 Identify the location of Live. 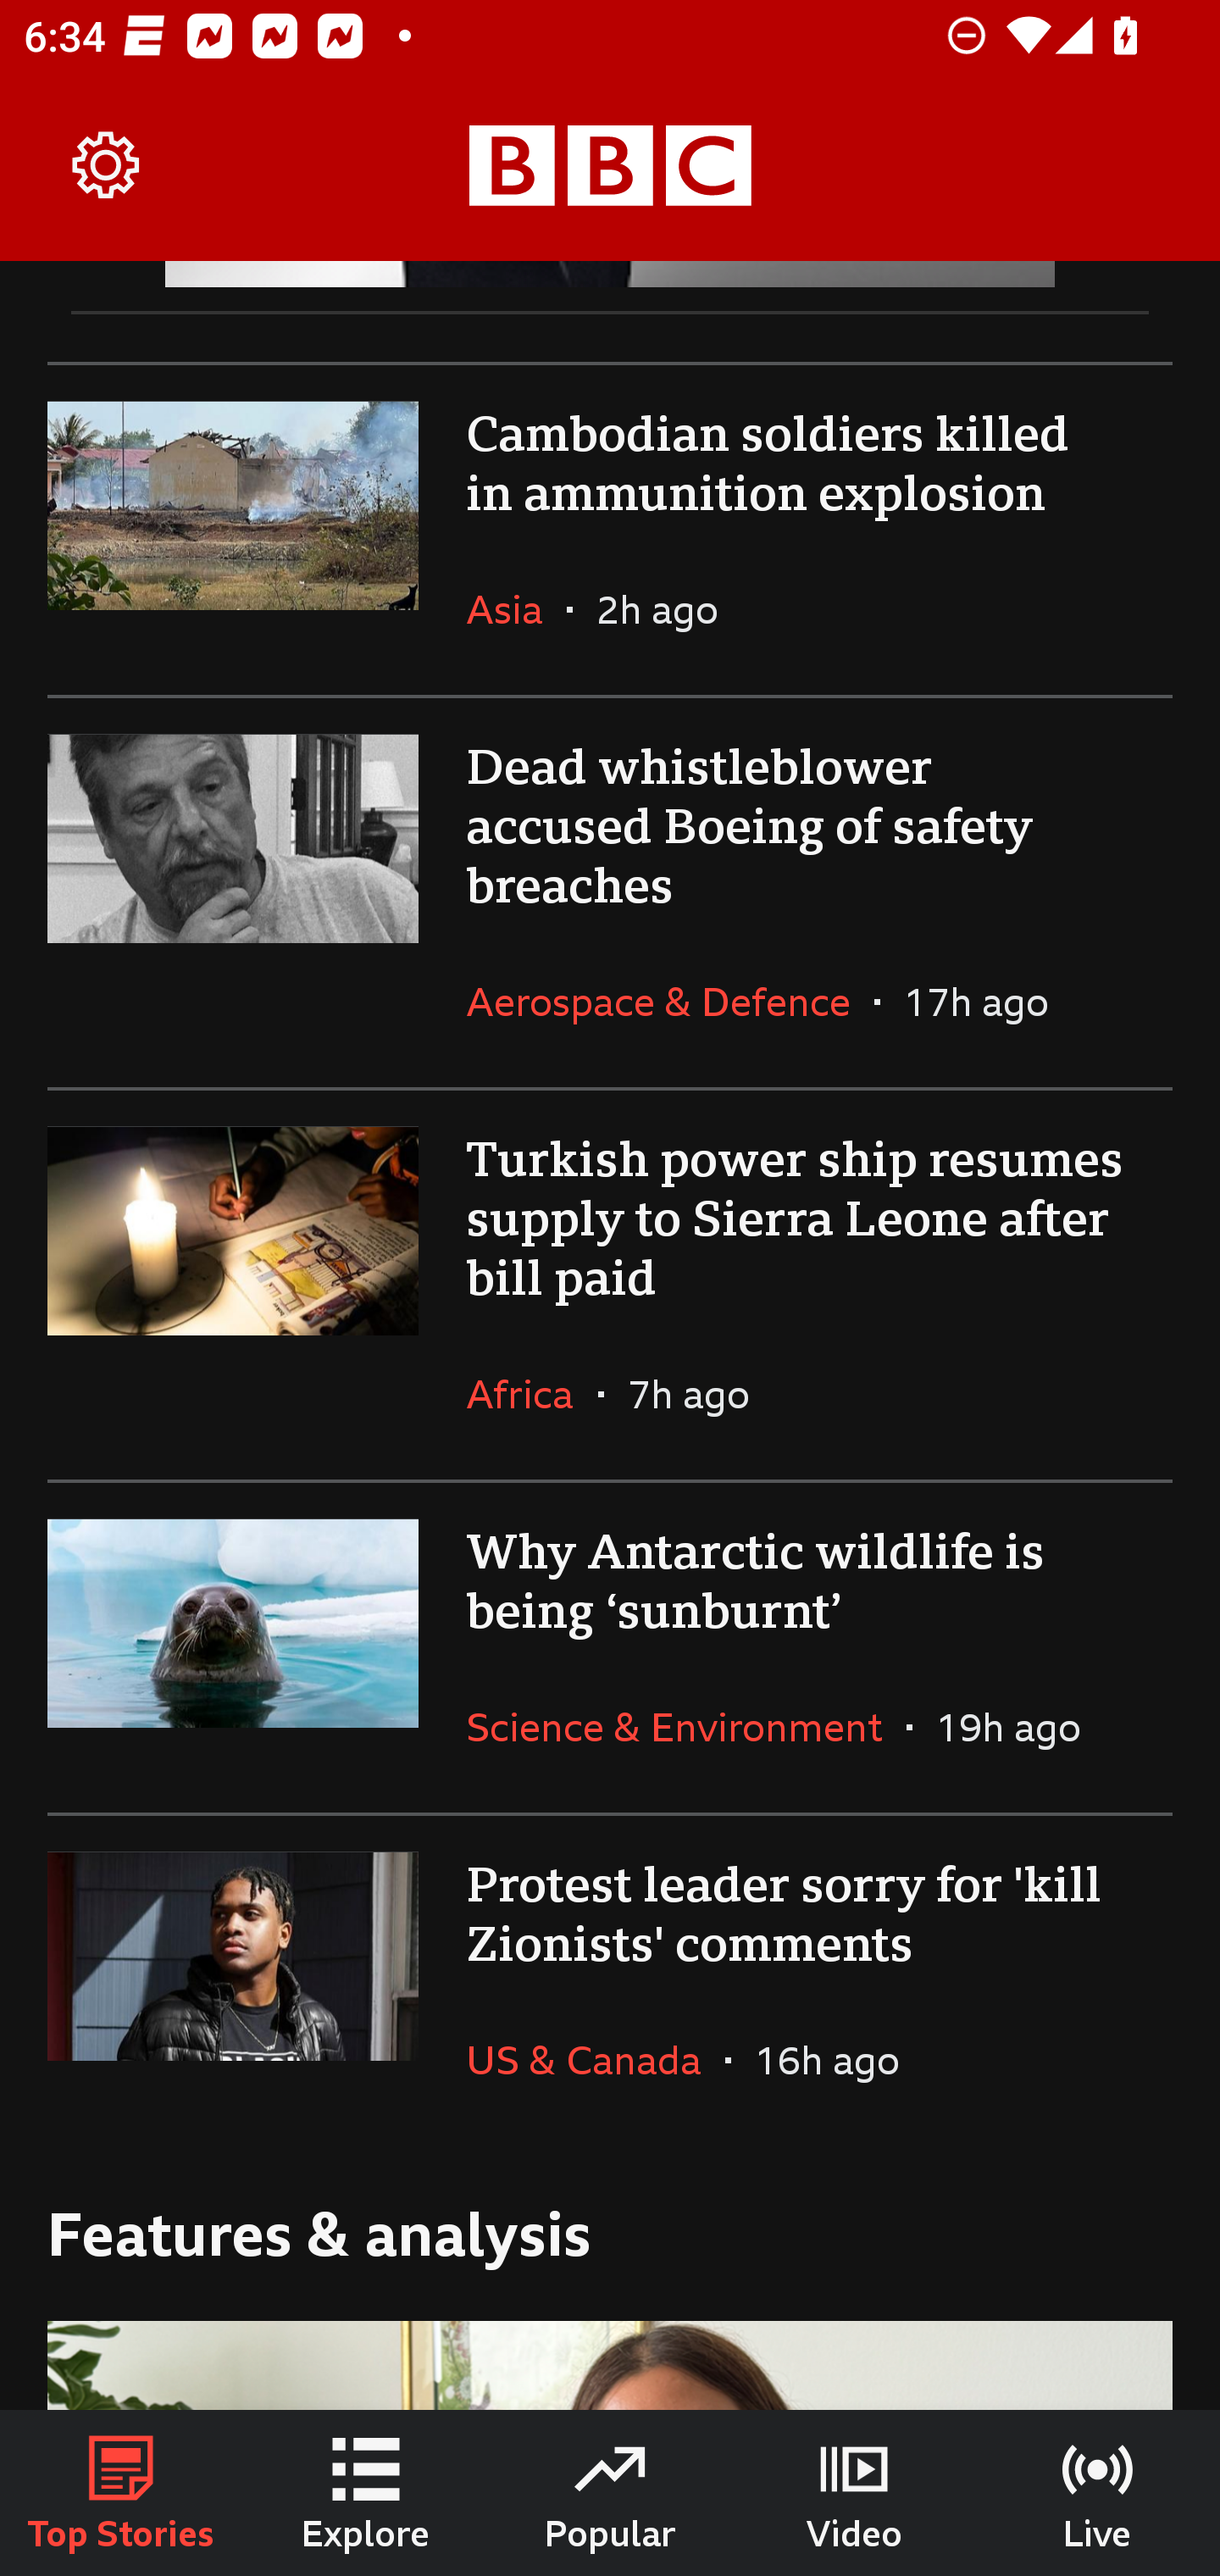
(1098, 2493).